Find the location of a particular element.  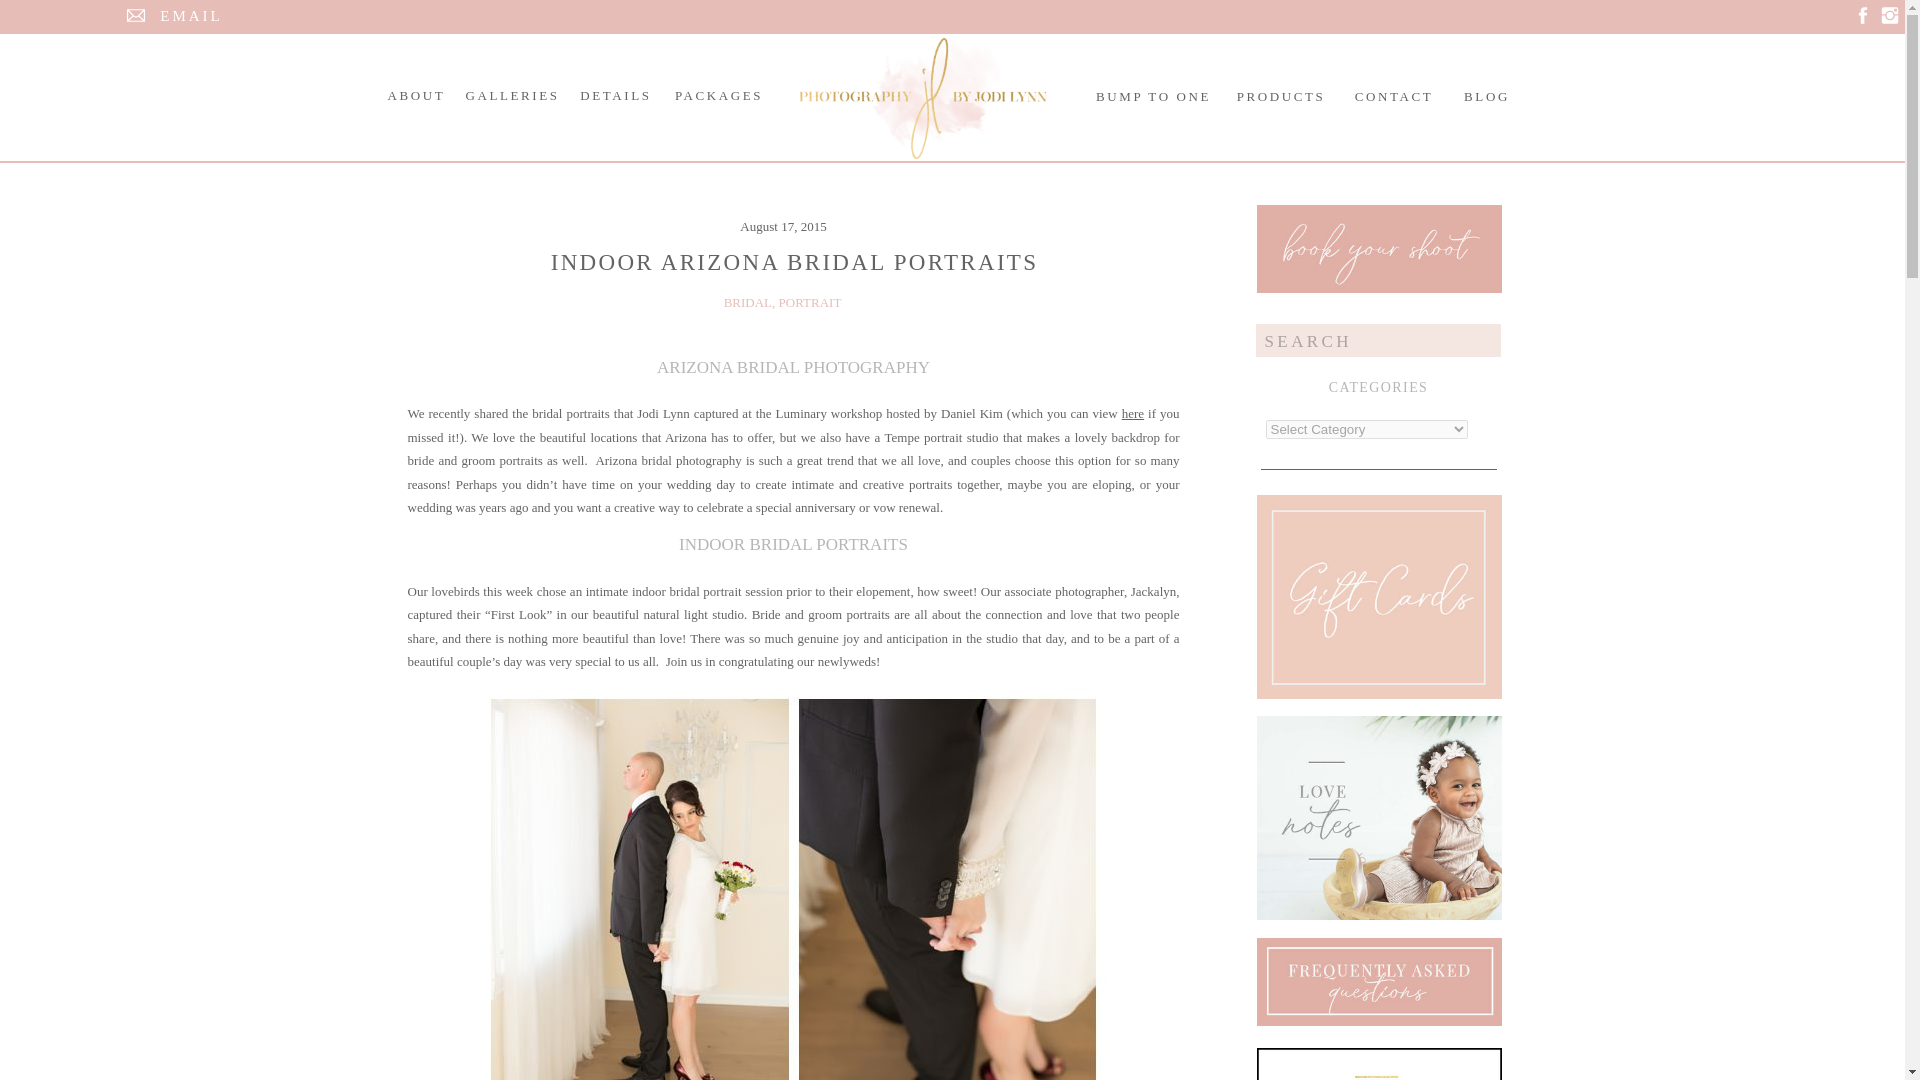

BRIDAL is located at coordinates (747, 302).